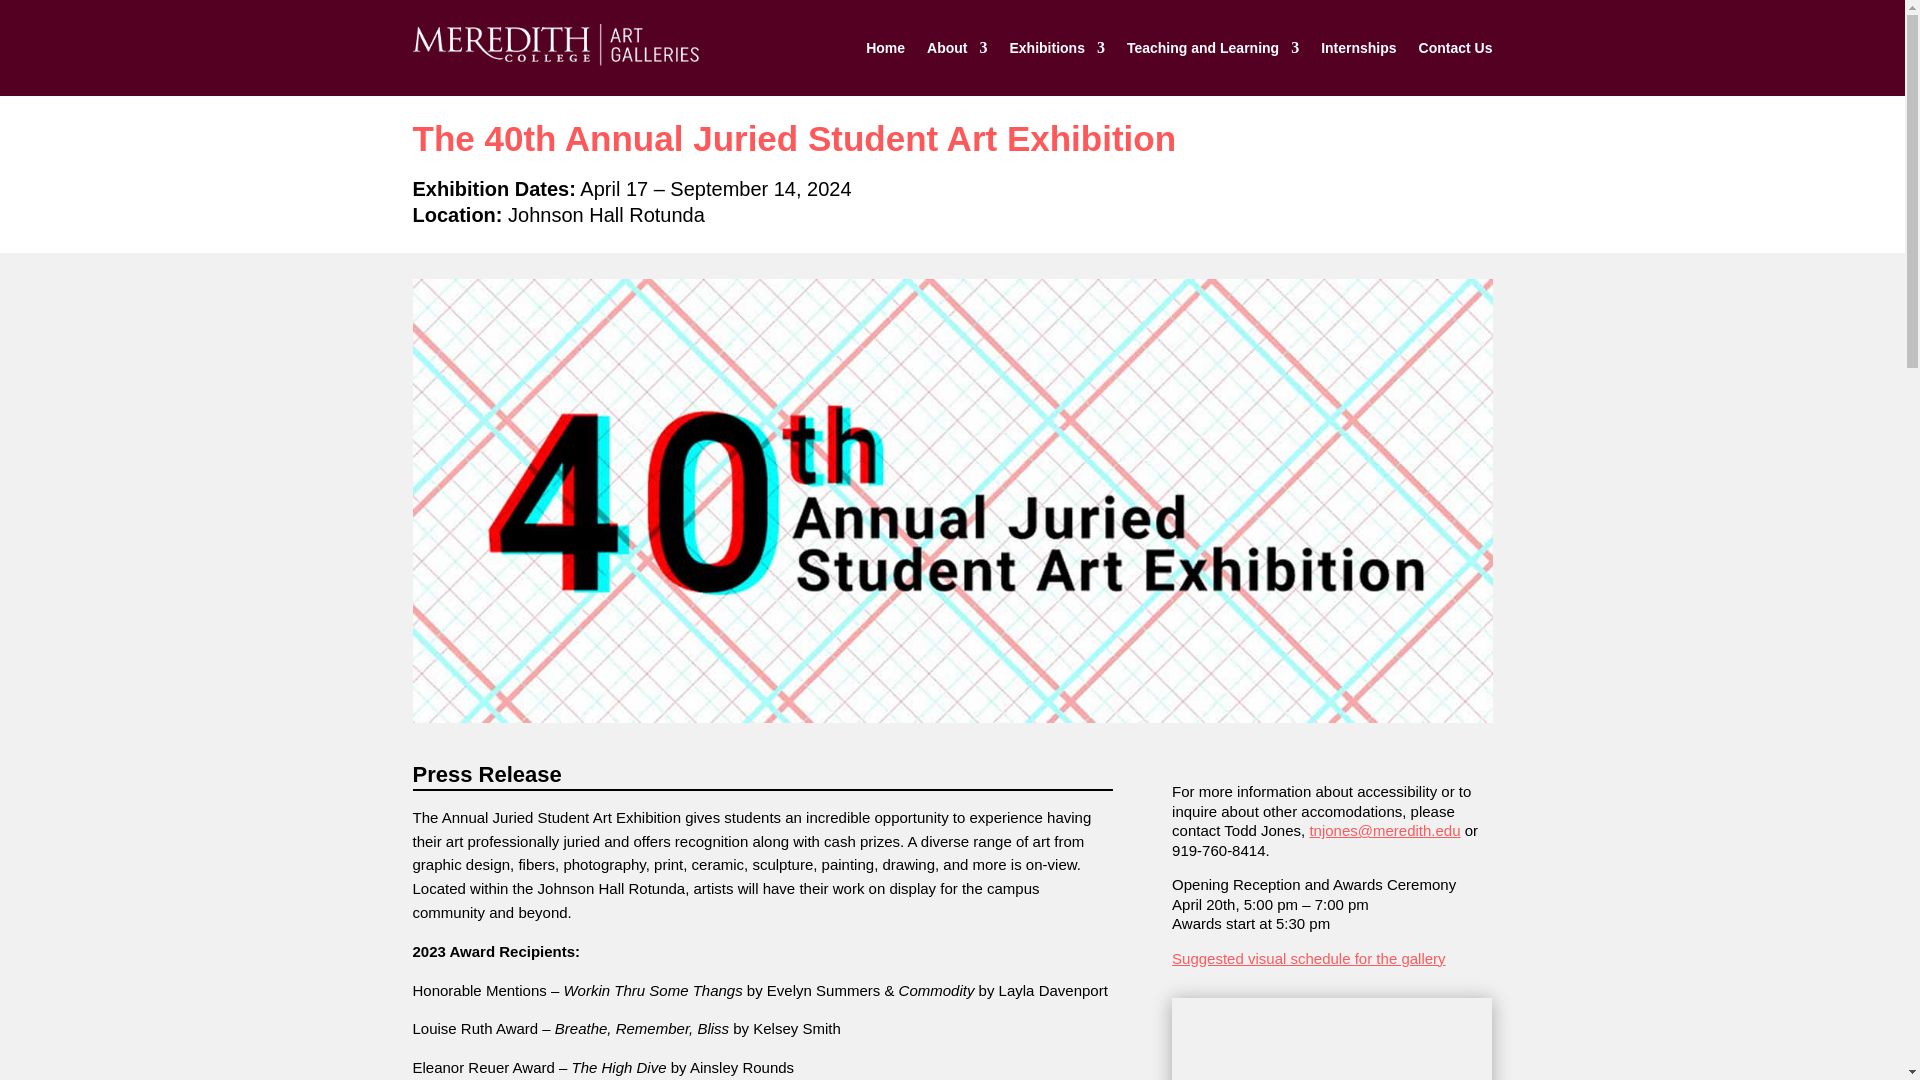  I want to click on Internships, so click(1358, 48).